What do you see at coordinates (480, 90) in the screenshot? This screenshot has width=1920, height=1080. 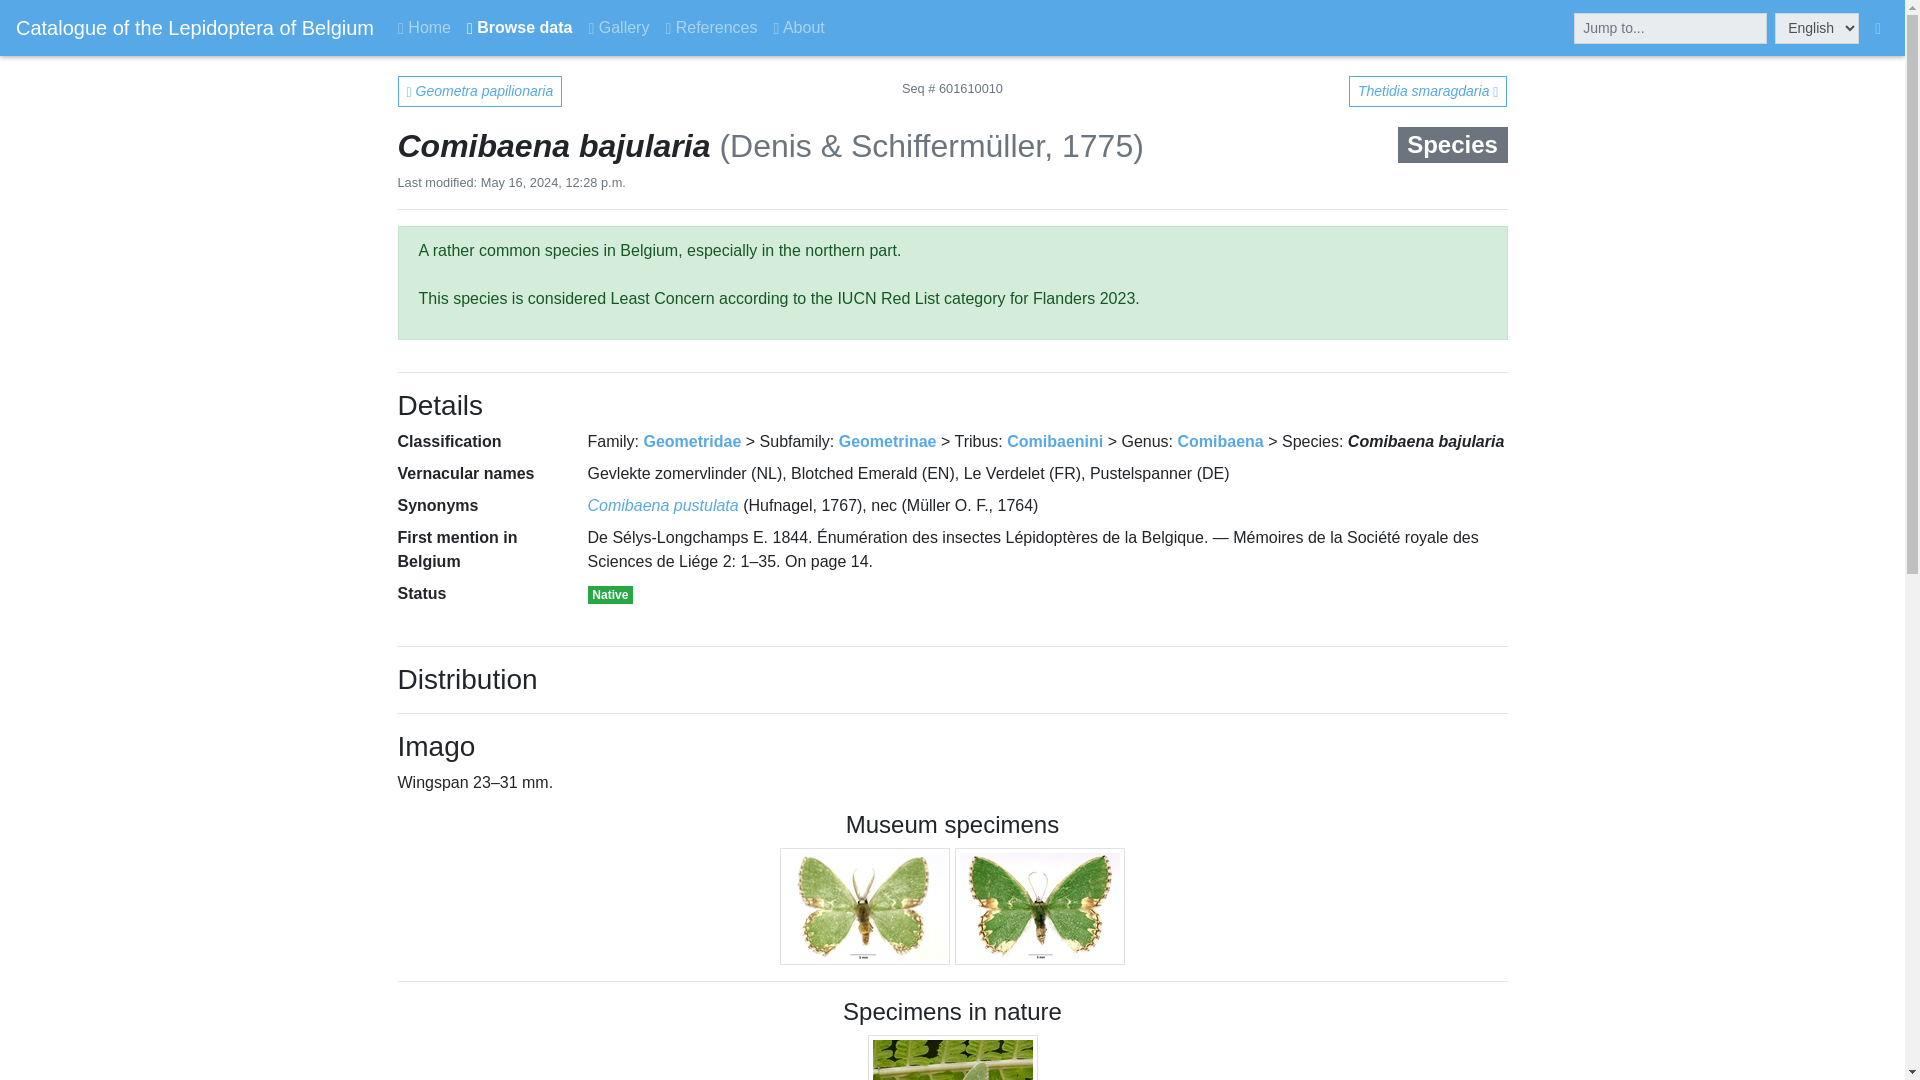 I see `Geometra papilionaria` at bounding box center [480, 90].